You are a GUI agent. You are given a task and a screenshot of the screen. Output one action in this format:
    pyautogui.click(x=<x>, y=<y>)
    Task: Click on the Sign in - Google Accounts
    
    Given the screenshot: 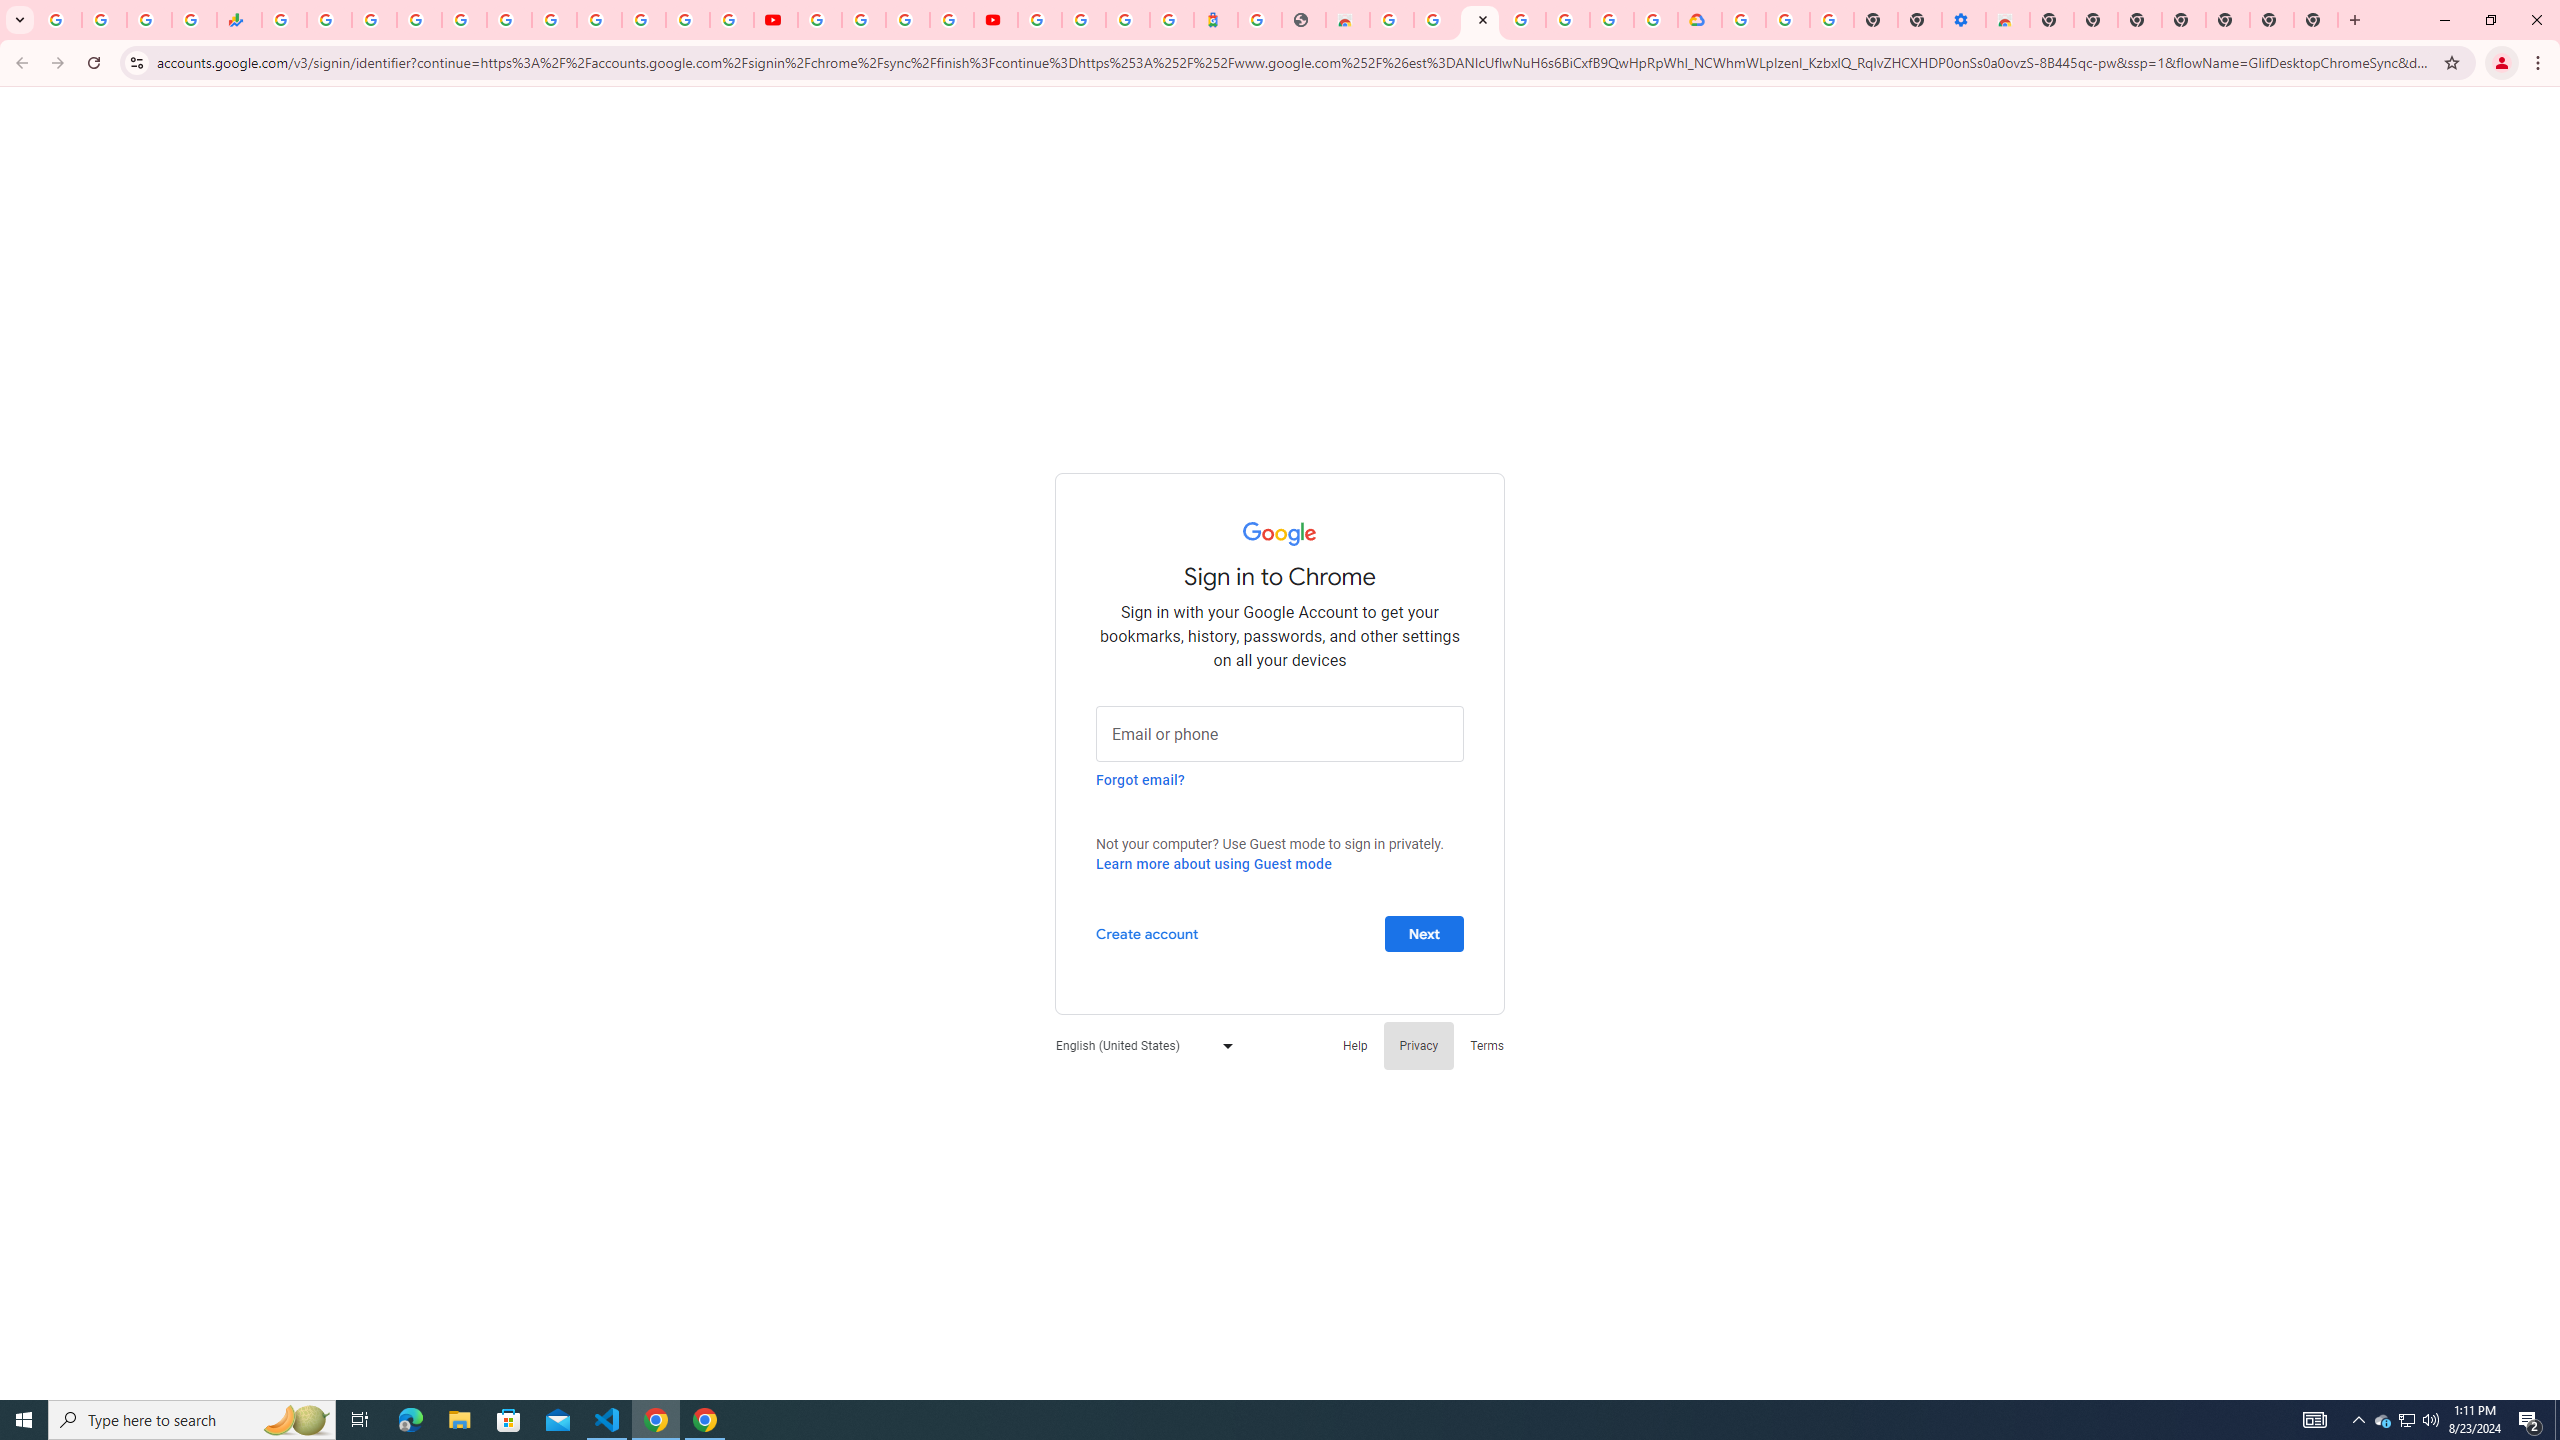 What is the action you would take?
    pyautogui.click(x=420, y=20)
    